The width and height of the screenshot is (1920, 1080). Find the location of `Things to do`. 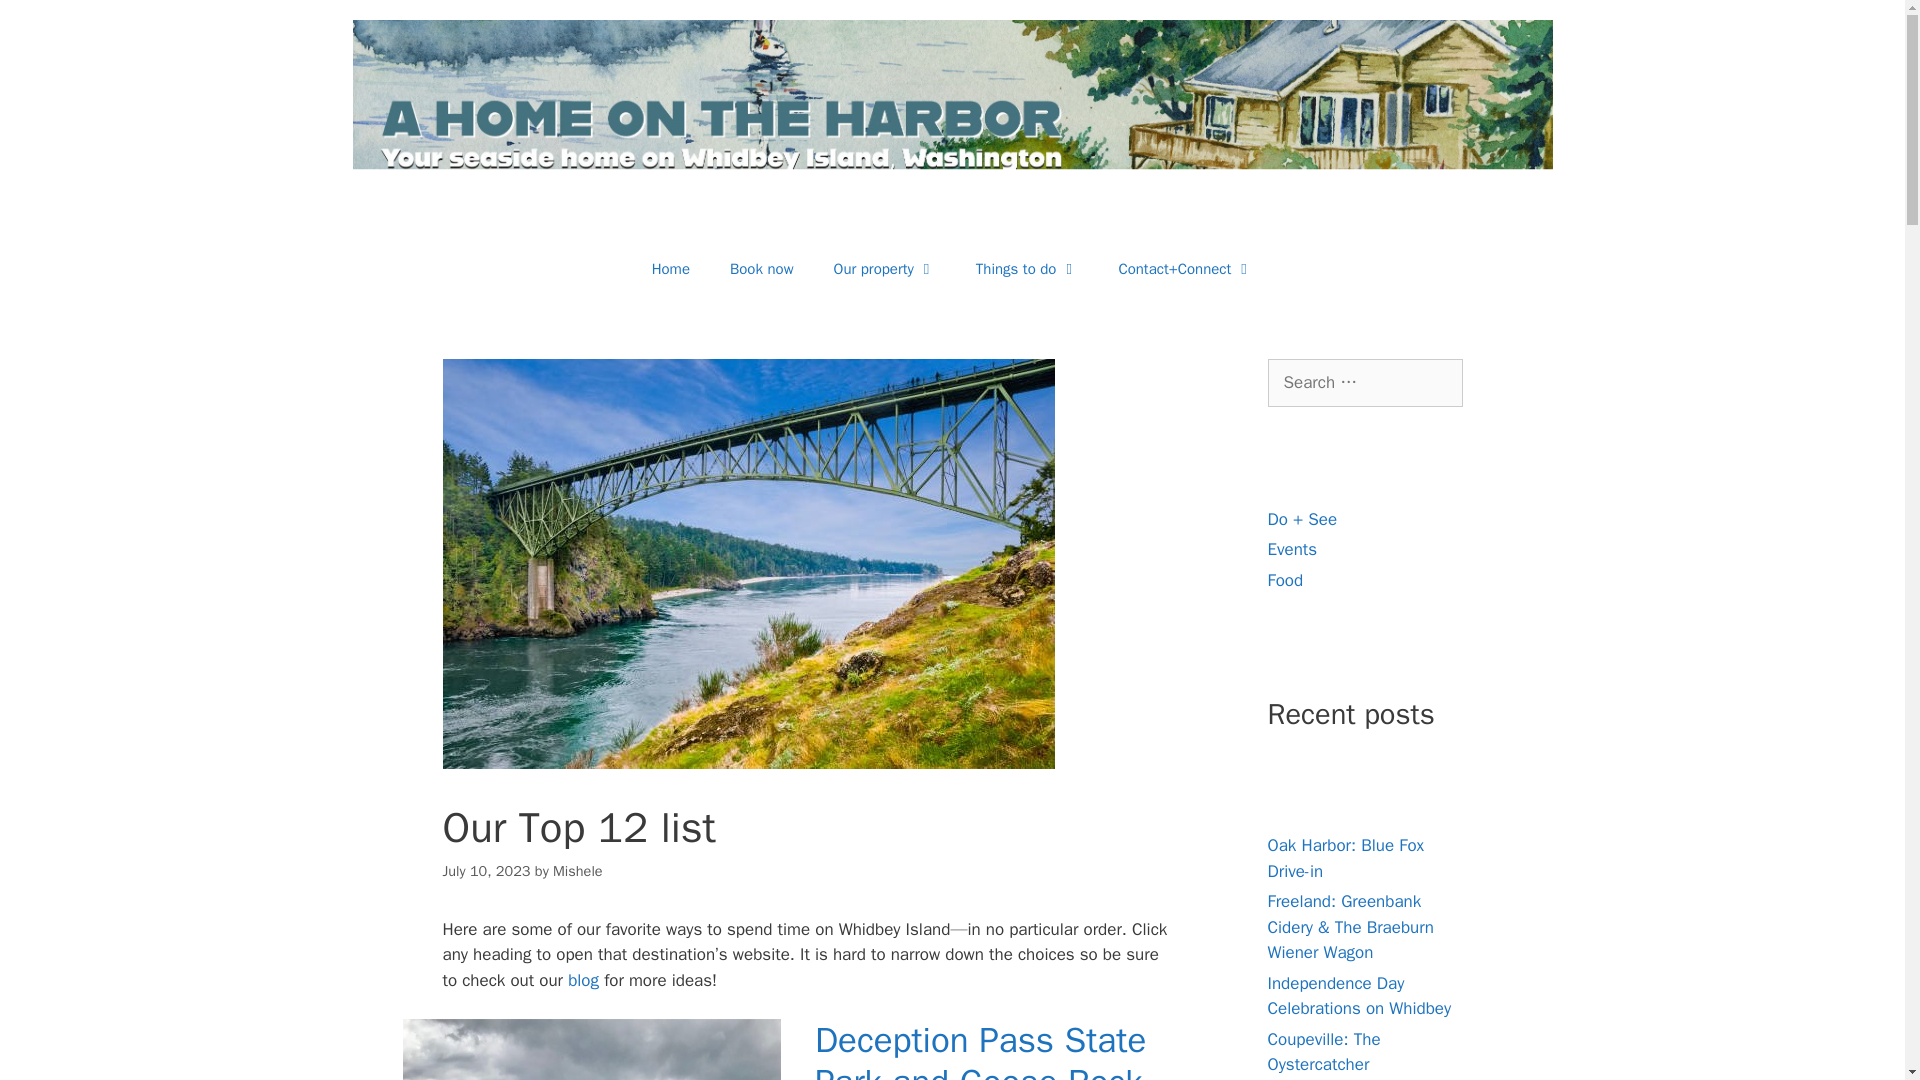

Things to do is located at coordinates (1027, 268).